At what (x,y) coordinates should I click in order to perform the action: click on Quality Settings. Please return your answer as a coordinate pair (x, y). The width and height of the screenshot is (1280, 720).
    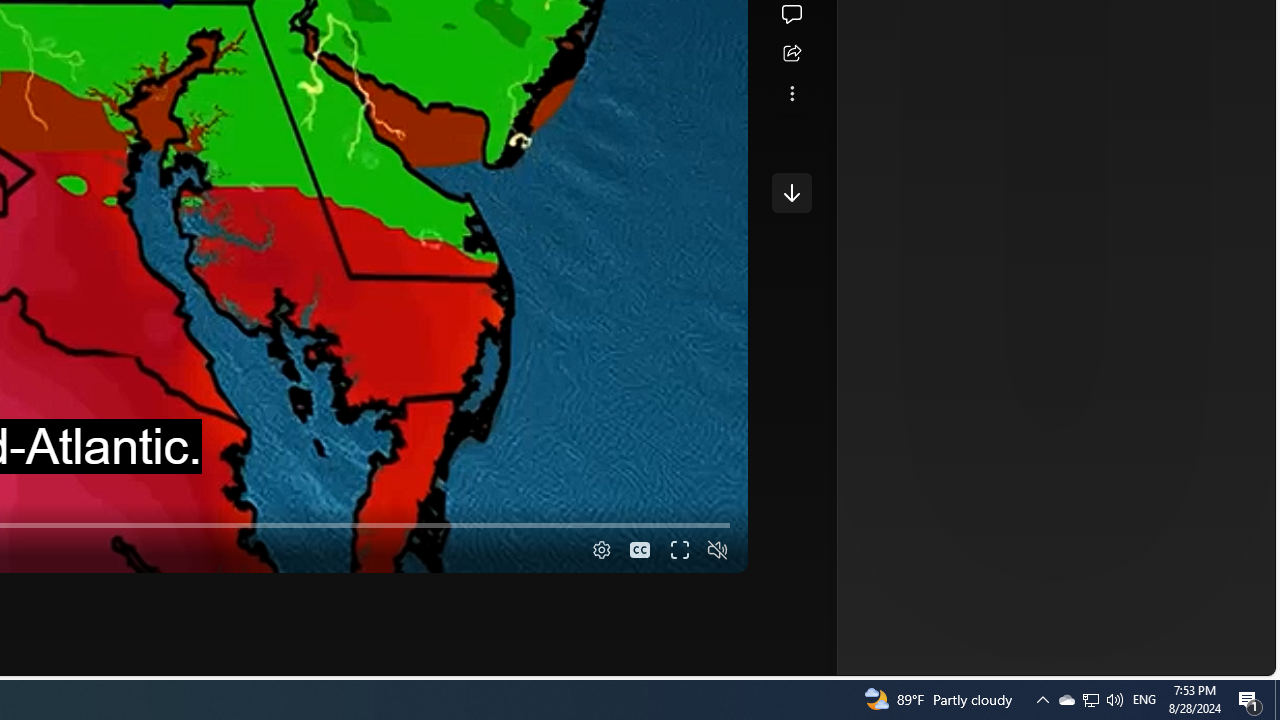
    Looking at the image, I should click on (599, 550).